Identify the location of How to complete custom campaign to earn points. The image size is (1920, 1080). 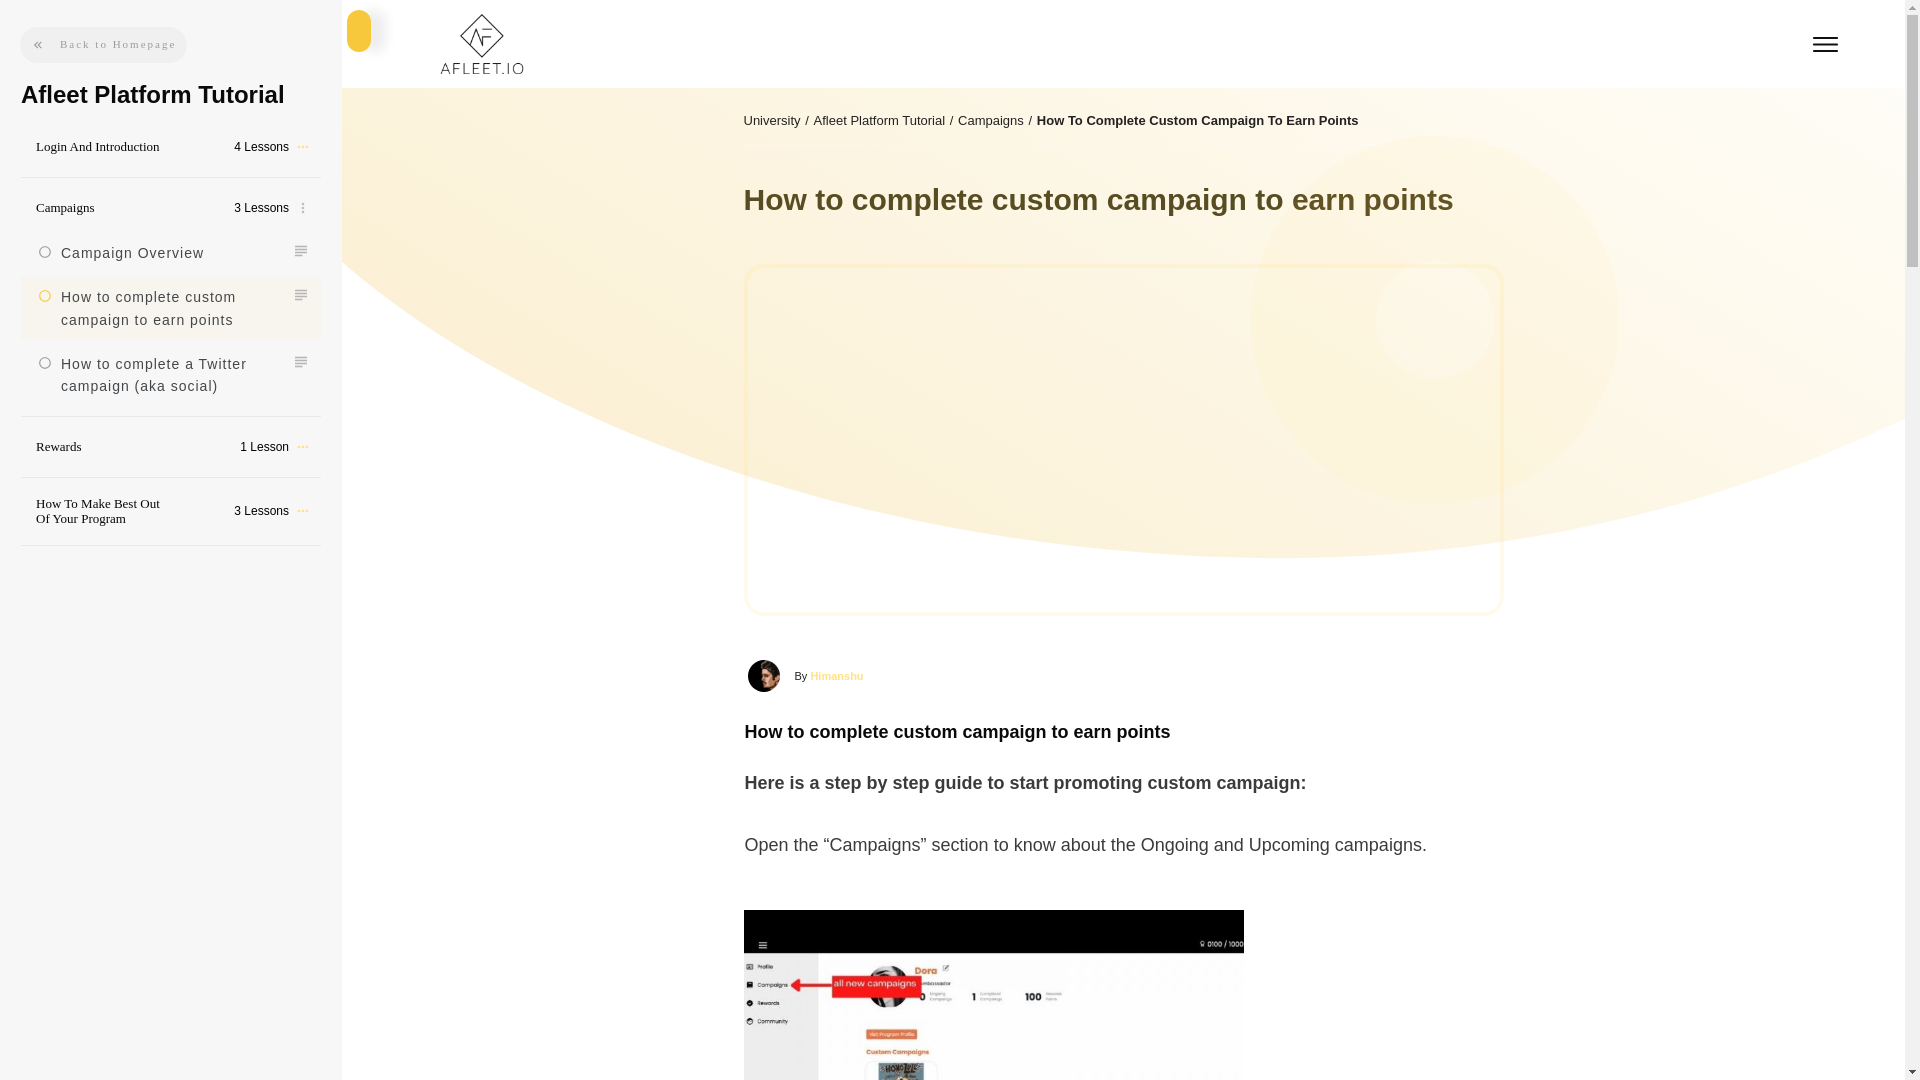
(148, 308).